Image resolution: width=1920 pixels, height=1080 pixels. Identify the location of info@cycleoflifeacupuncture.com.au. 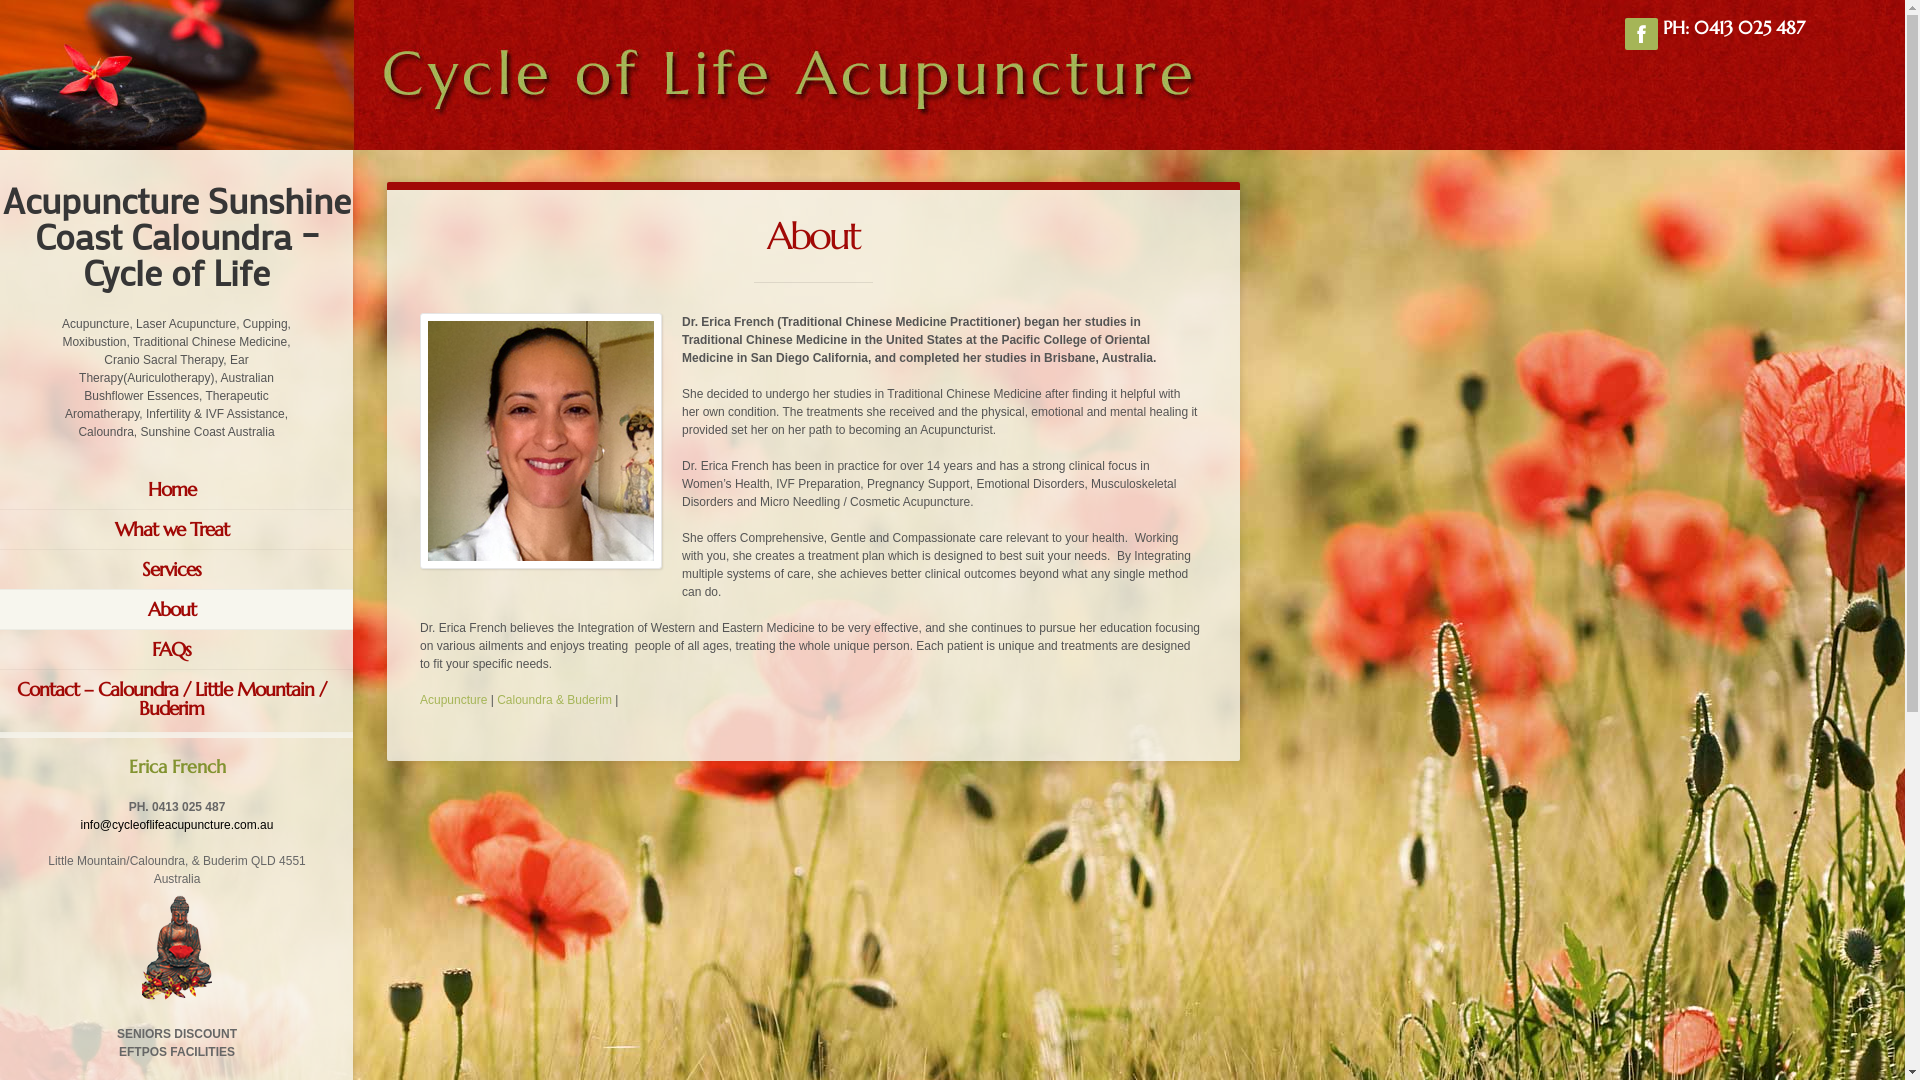
(178, 825).